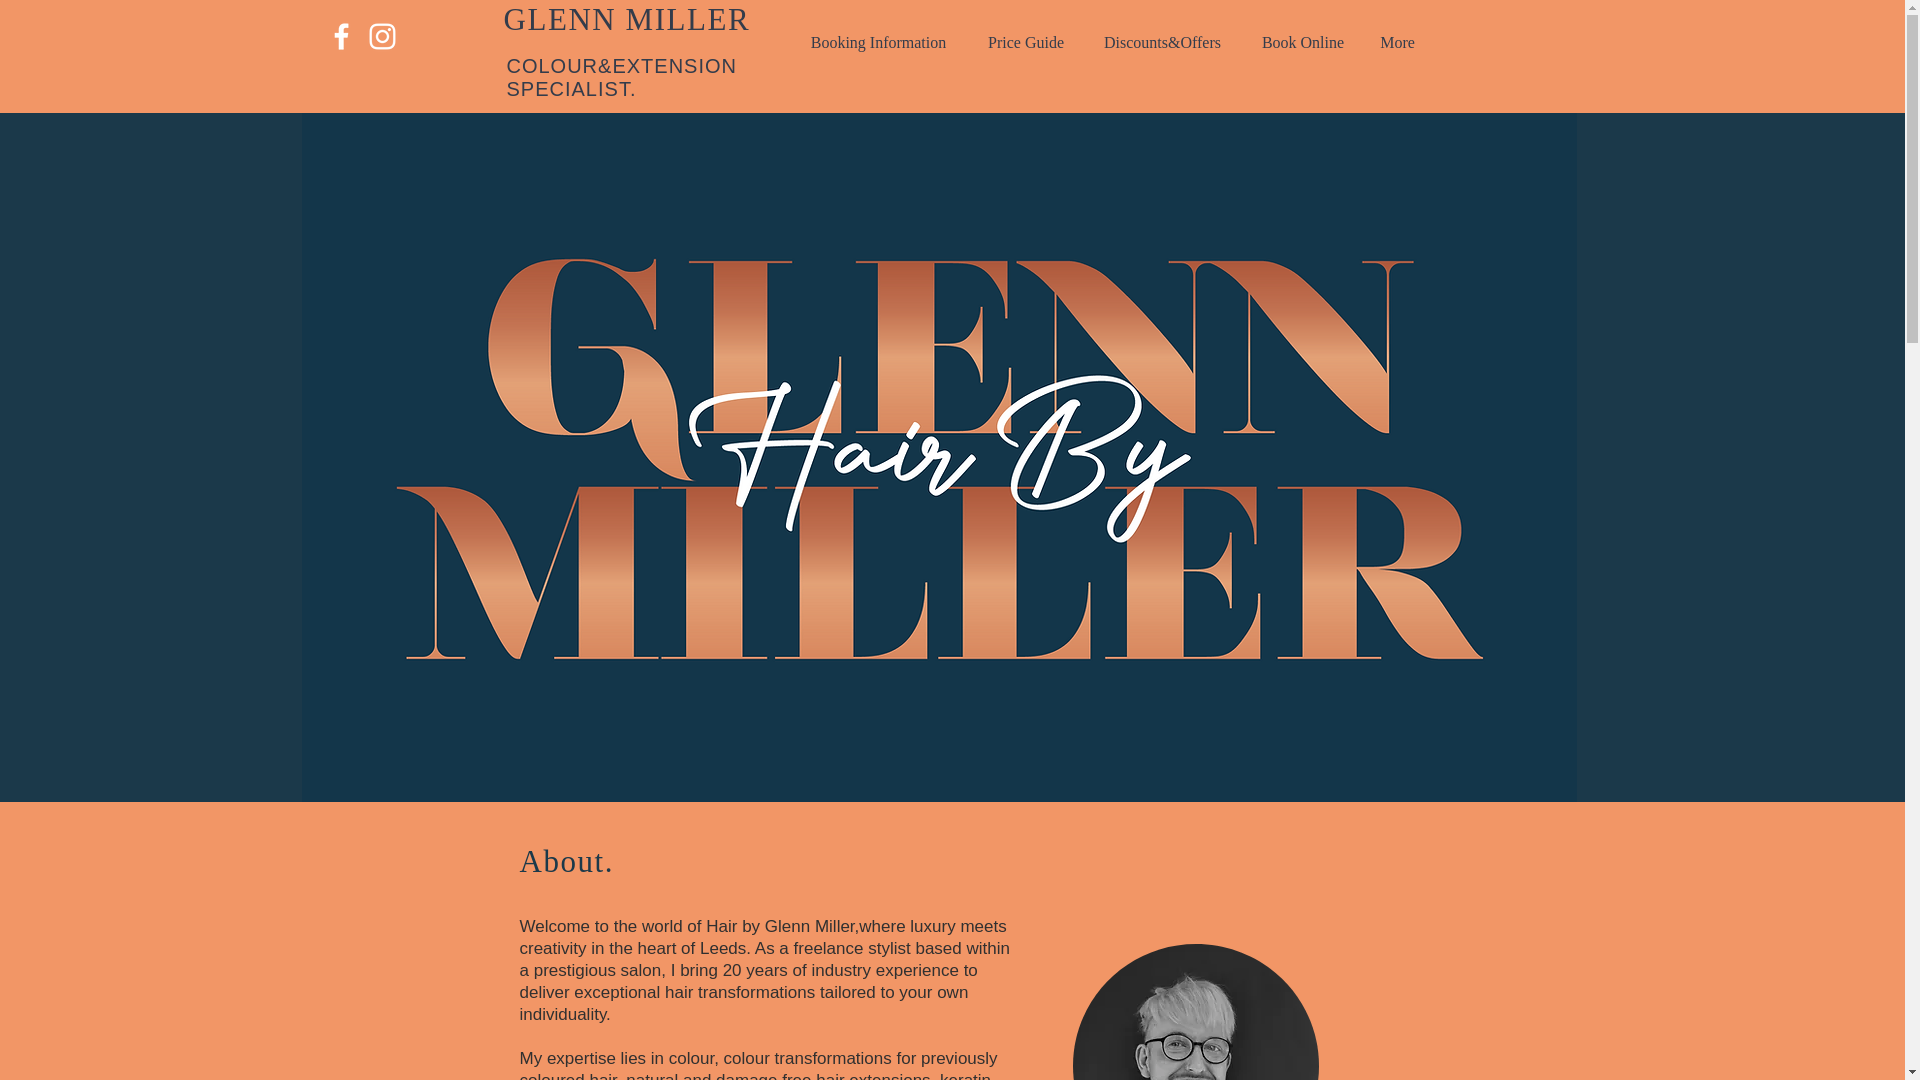 The width and height of the screenshot is (1920, 1080). I want to click on Price Guide, so click(1026, 43).